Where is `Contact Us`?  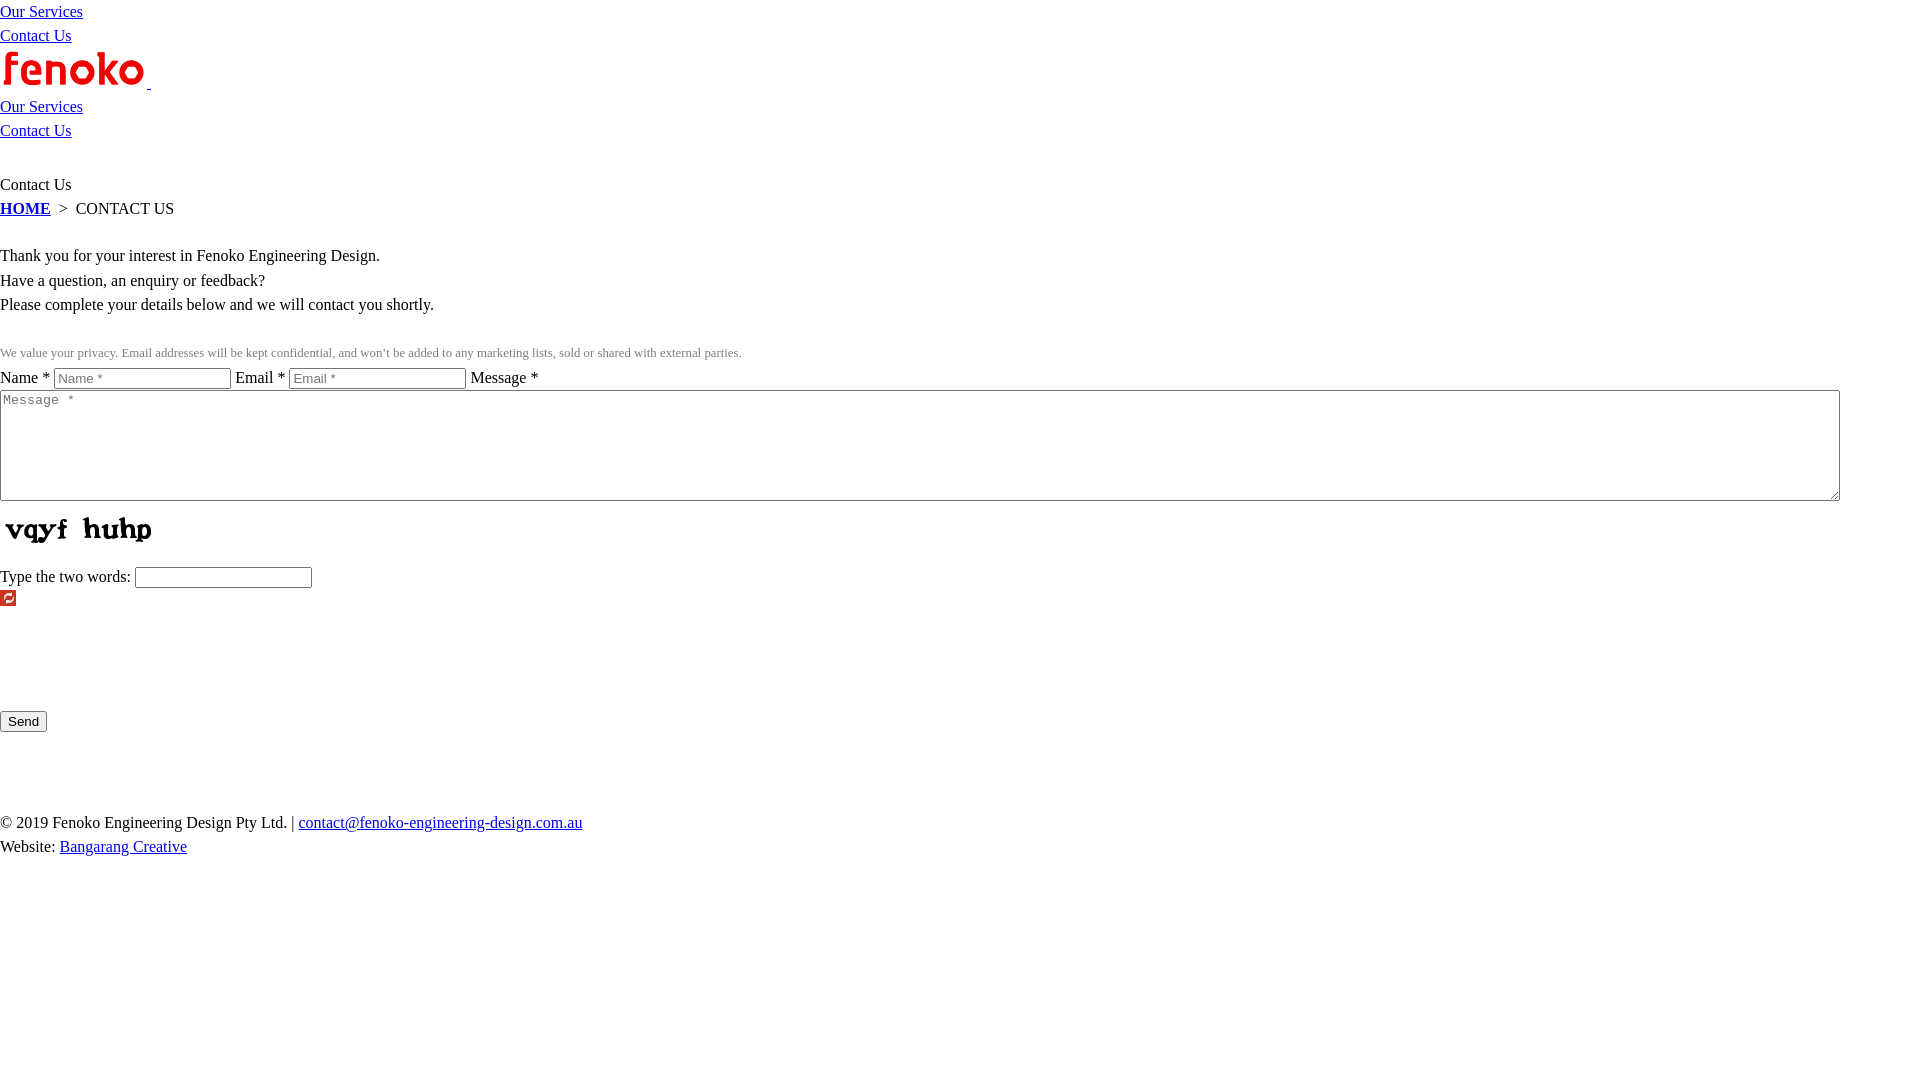
Contact Us is located at coordinates (36, 130).